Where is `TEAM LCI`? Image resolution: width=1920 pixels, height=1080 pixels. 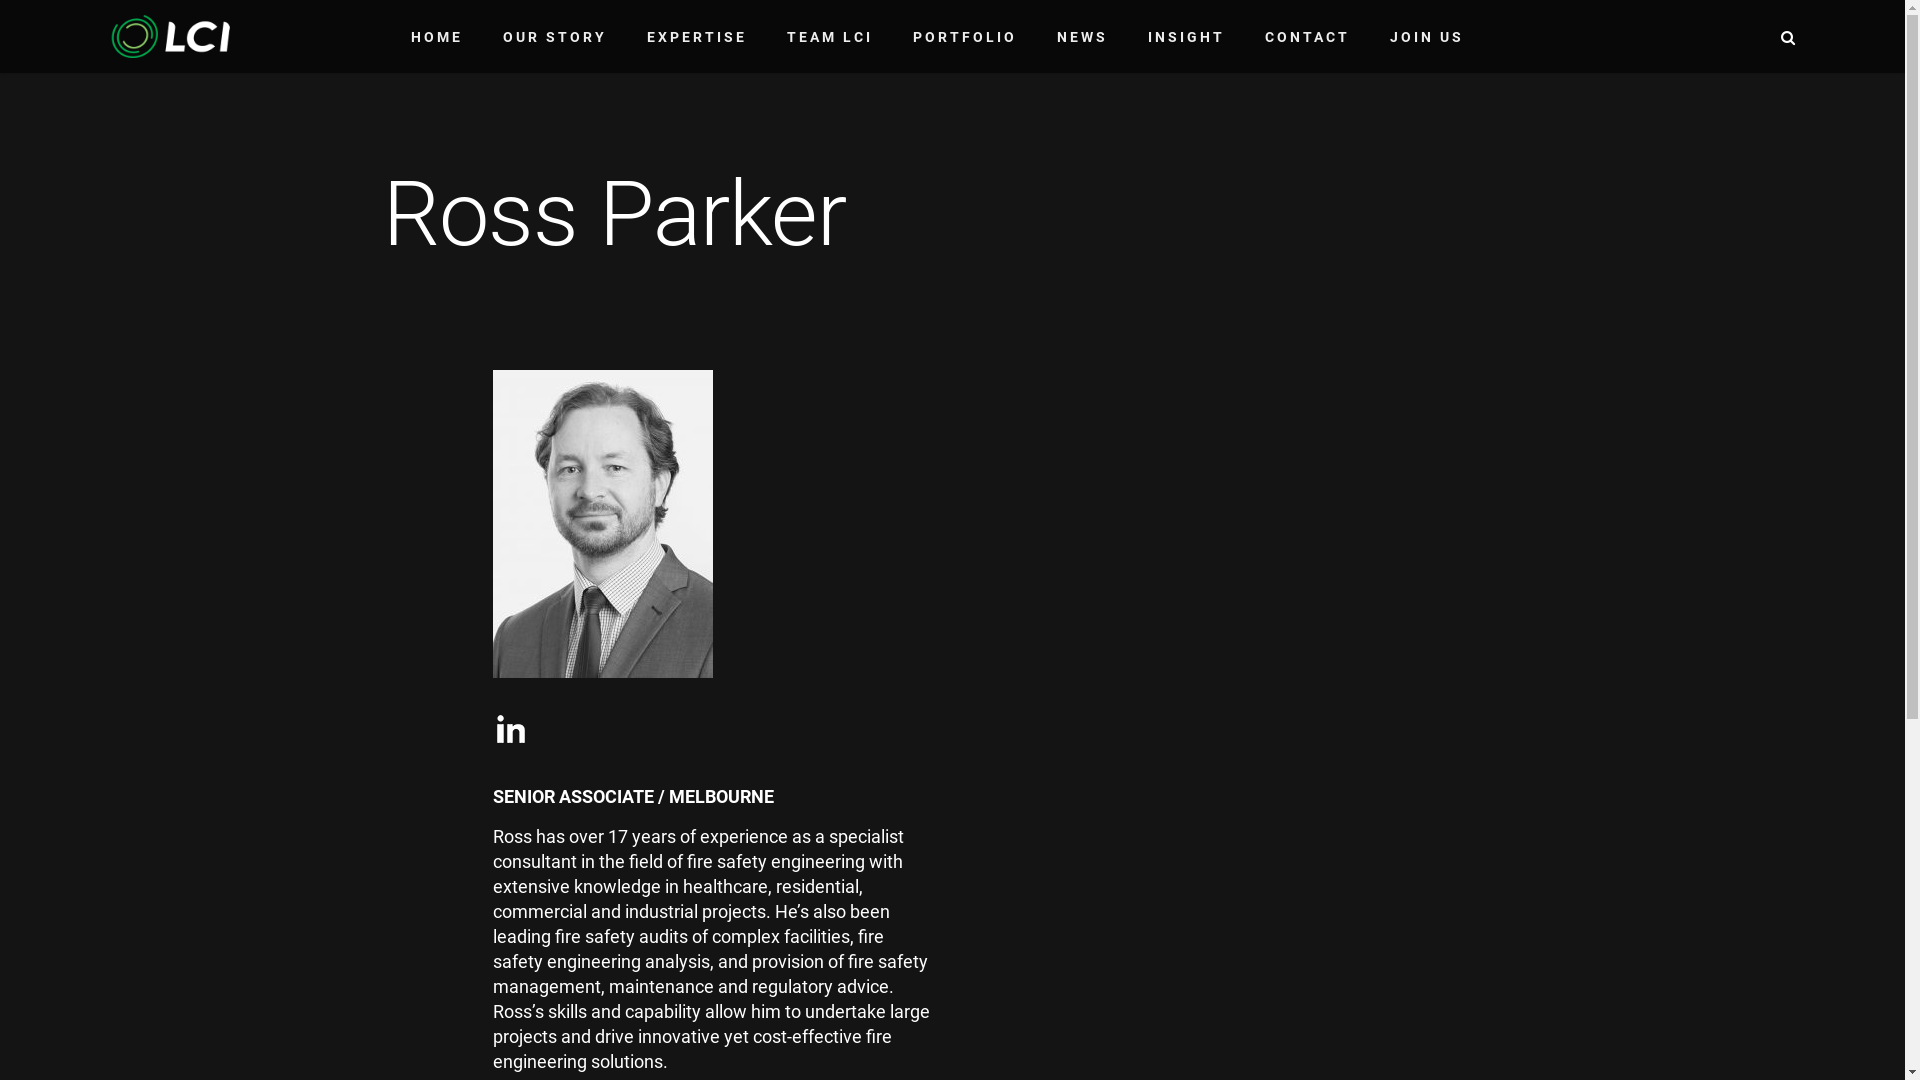 TEAM LCI is located at coordinates (829, 37).